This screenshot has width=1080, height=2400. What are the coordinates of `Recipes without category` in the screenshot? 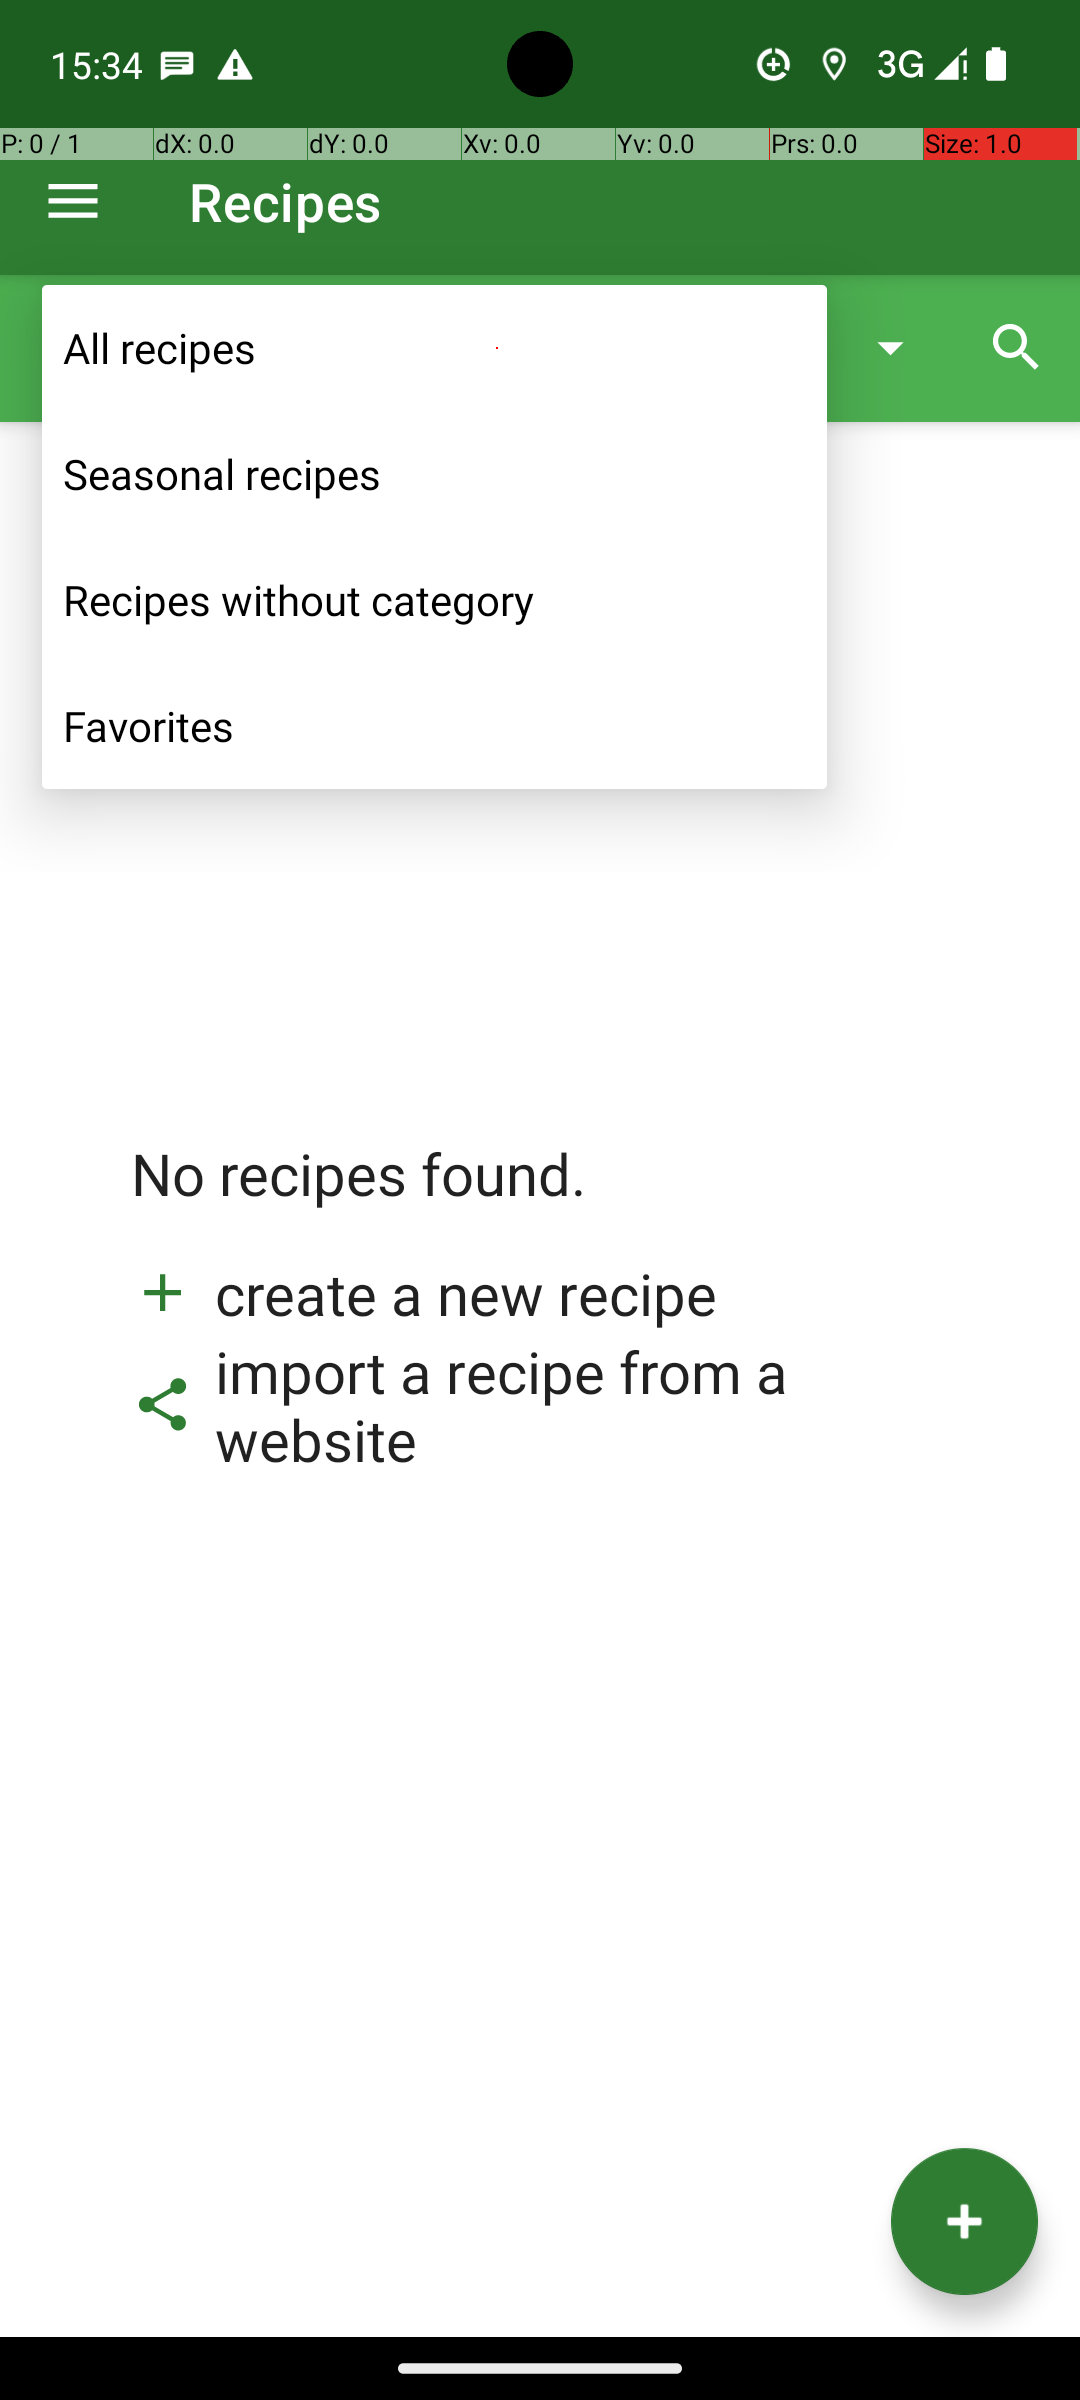 It's located at (434, 600).